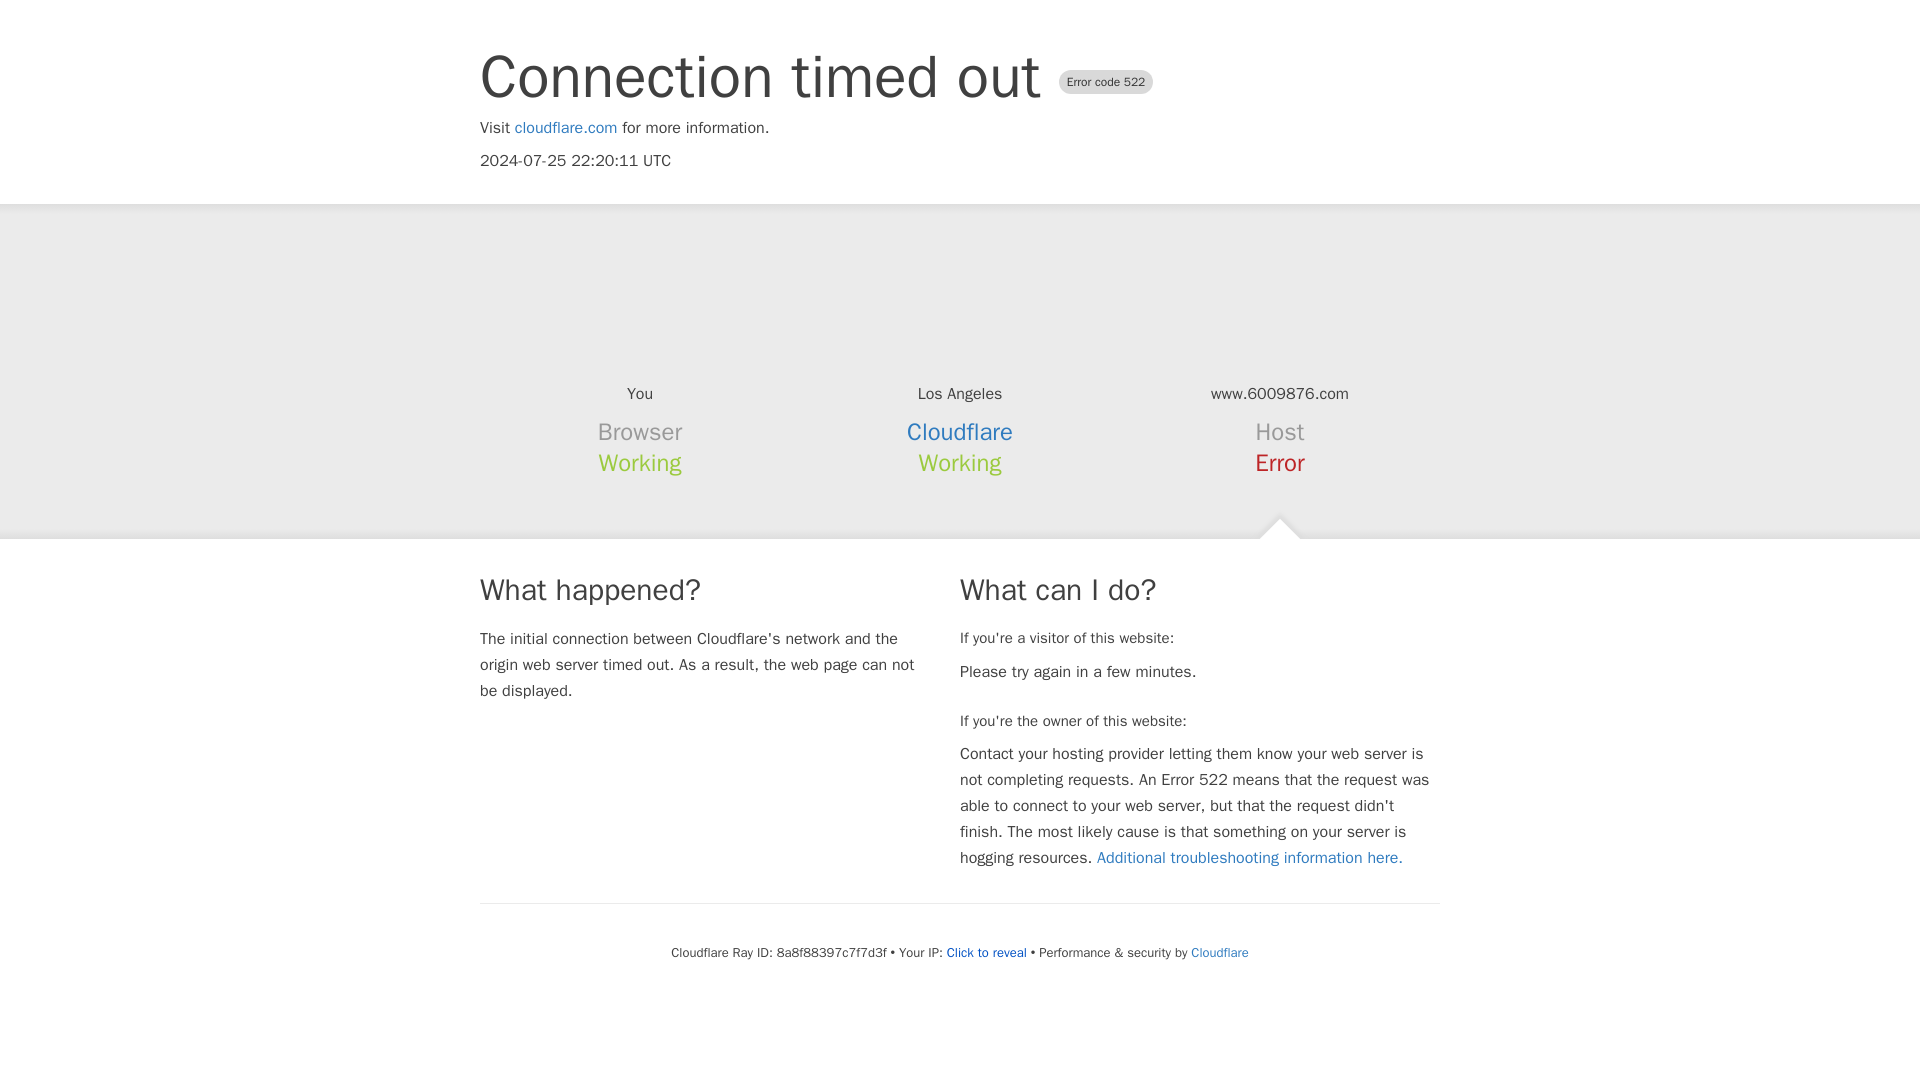  What do you see at coordinates (1219, 952) in the screenshot?
I see `Cloudflare` at bounding box center [1219, 952].